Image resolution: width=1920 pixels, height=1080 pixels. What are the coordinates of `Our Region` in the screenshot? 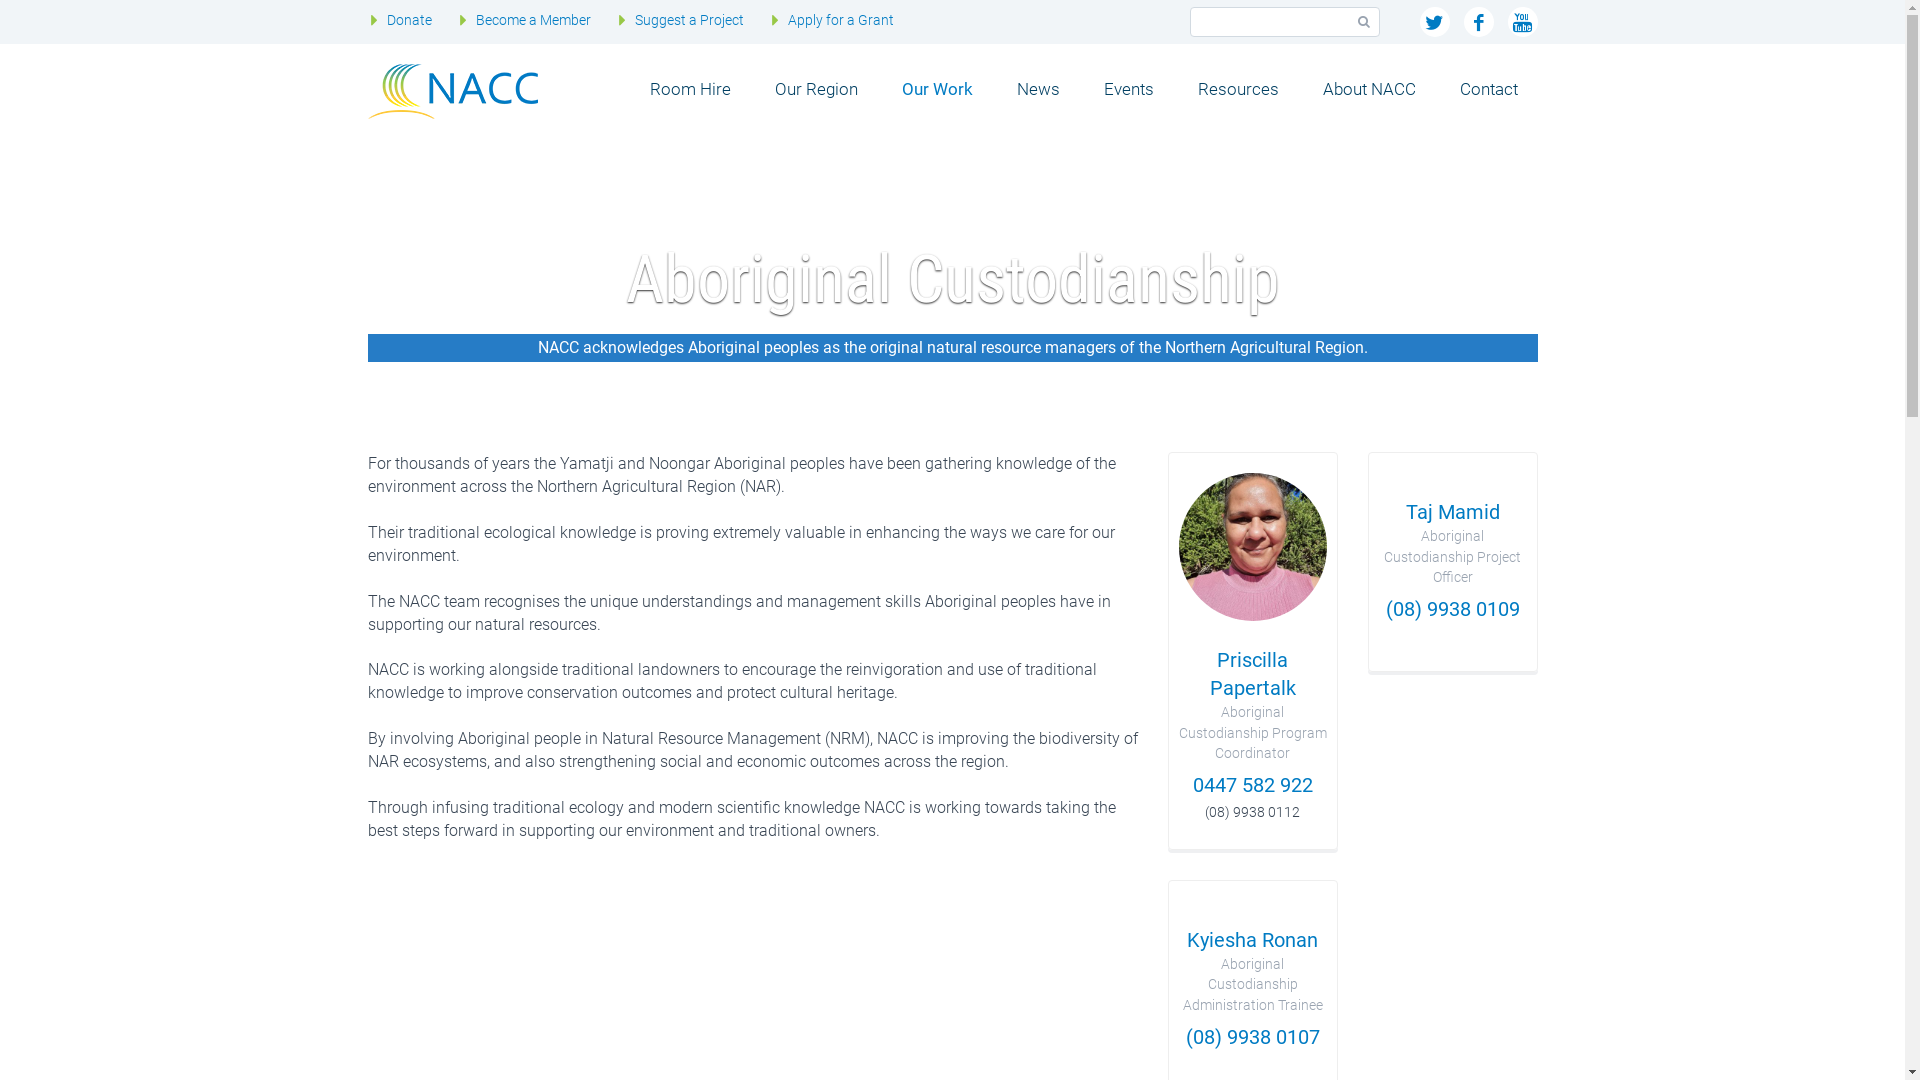 It's located at (816, 89).